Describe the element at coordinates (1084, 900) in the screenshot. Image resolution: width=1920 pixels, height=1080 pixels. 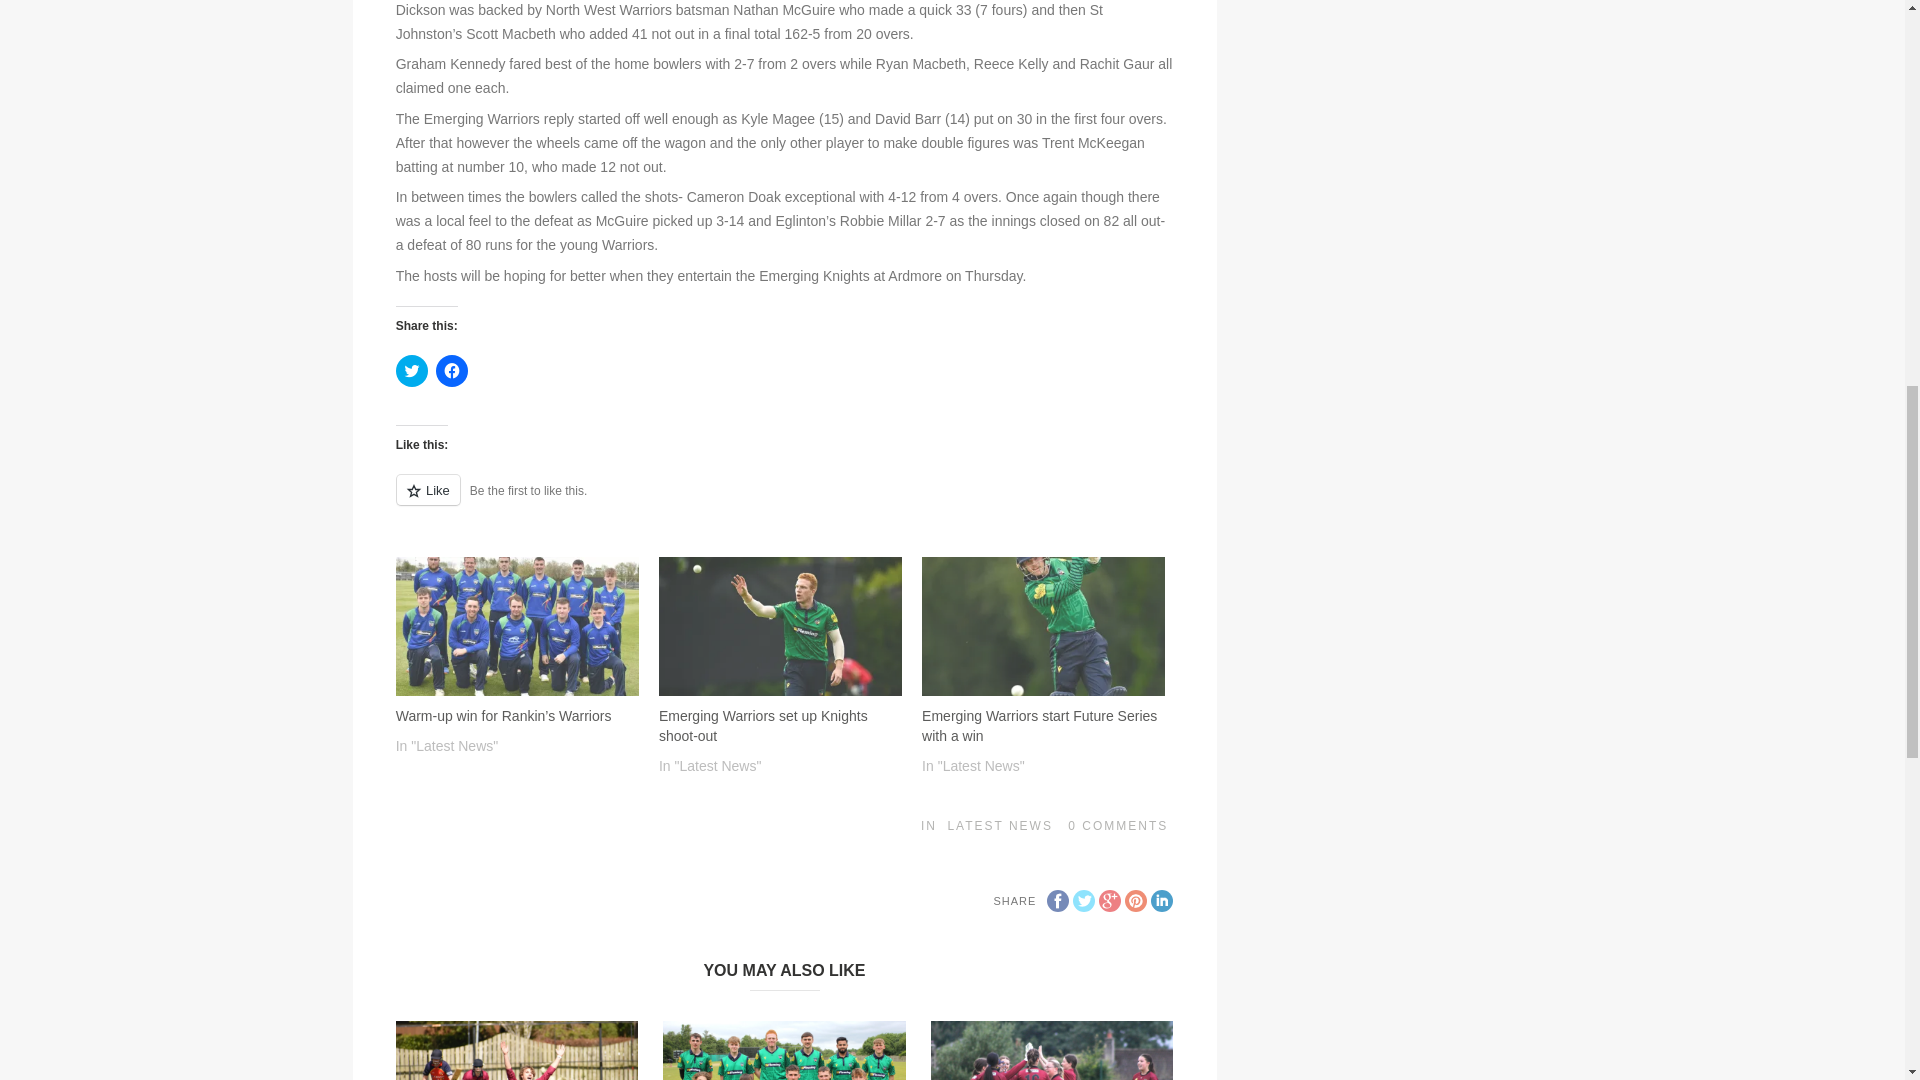
I see `Twitter` at that location.